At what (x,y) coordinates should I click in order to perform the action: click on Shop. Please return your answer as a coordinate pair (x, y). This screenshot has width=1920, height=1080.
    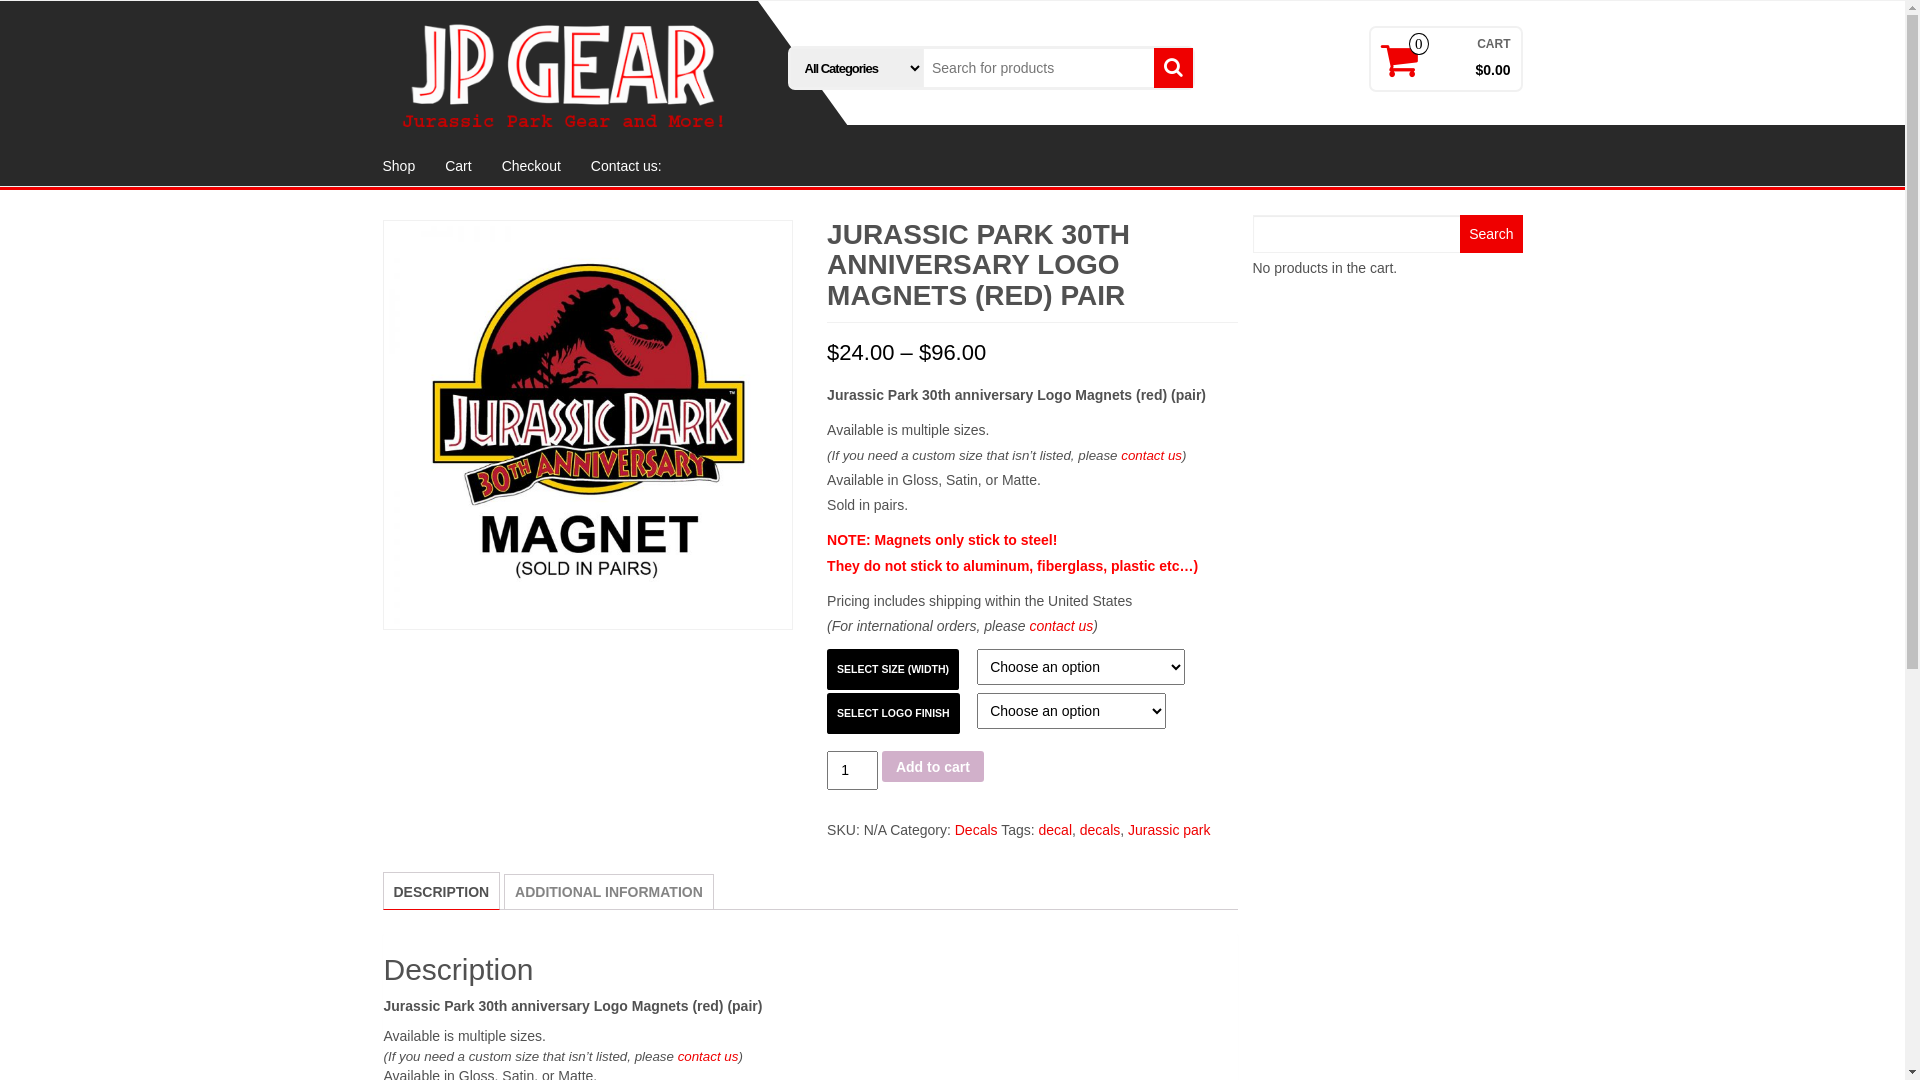
    Looking at the image, I should click on (400, 166).